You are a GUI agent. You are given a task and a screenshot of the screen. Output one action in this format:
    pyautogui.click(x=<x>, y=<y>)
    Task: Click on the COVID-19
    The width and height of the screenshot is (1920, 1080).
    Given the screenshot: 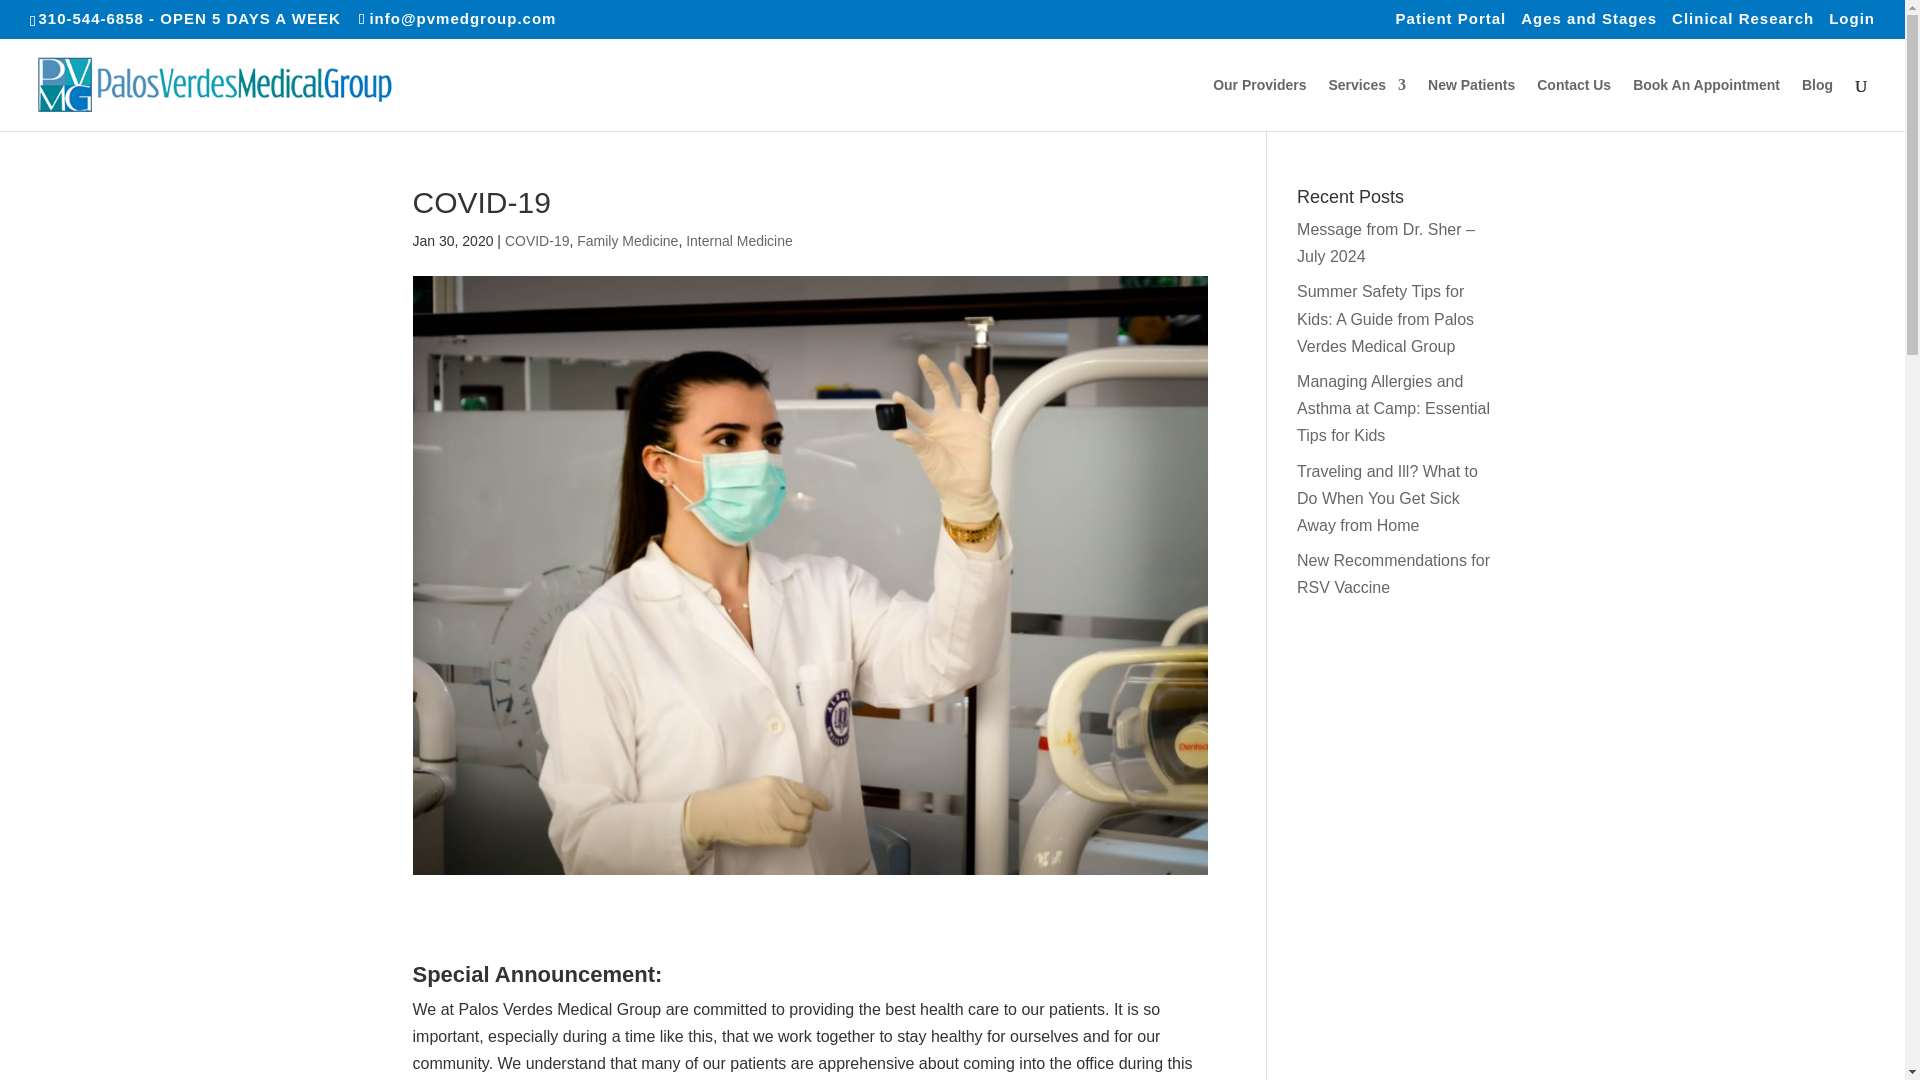 What is the action you would take?
    pyautogui.click(x=537, y=241)
    